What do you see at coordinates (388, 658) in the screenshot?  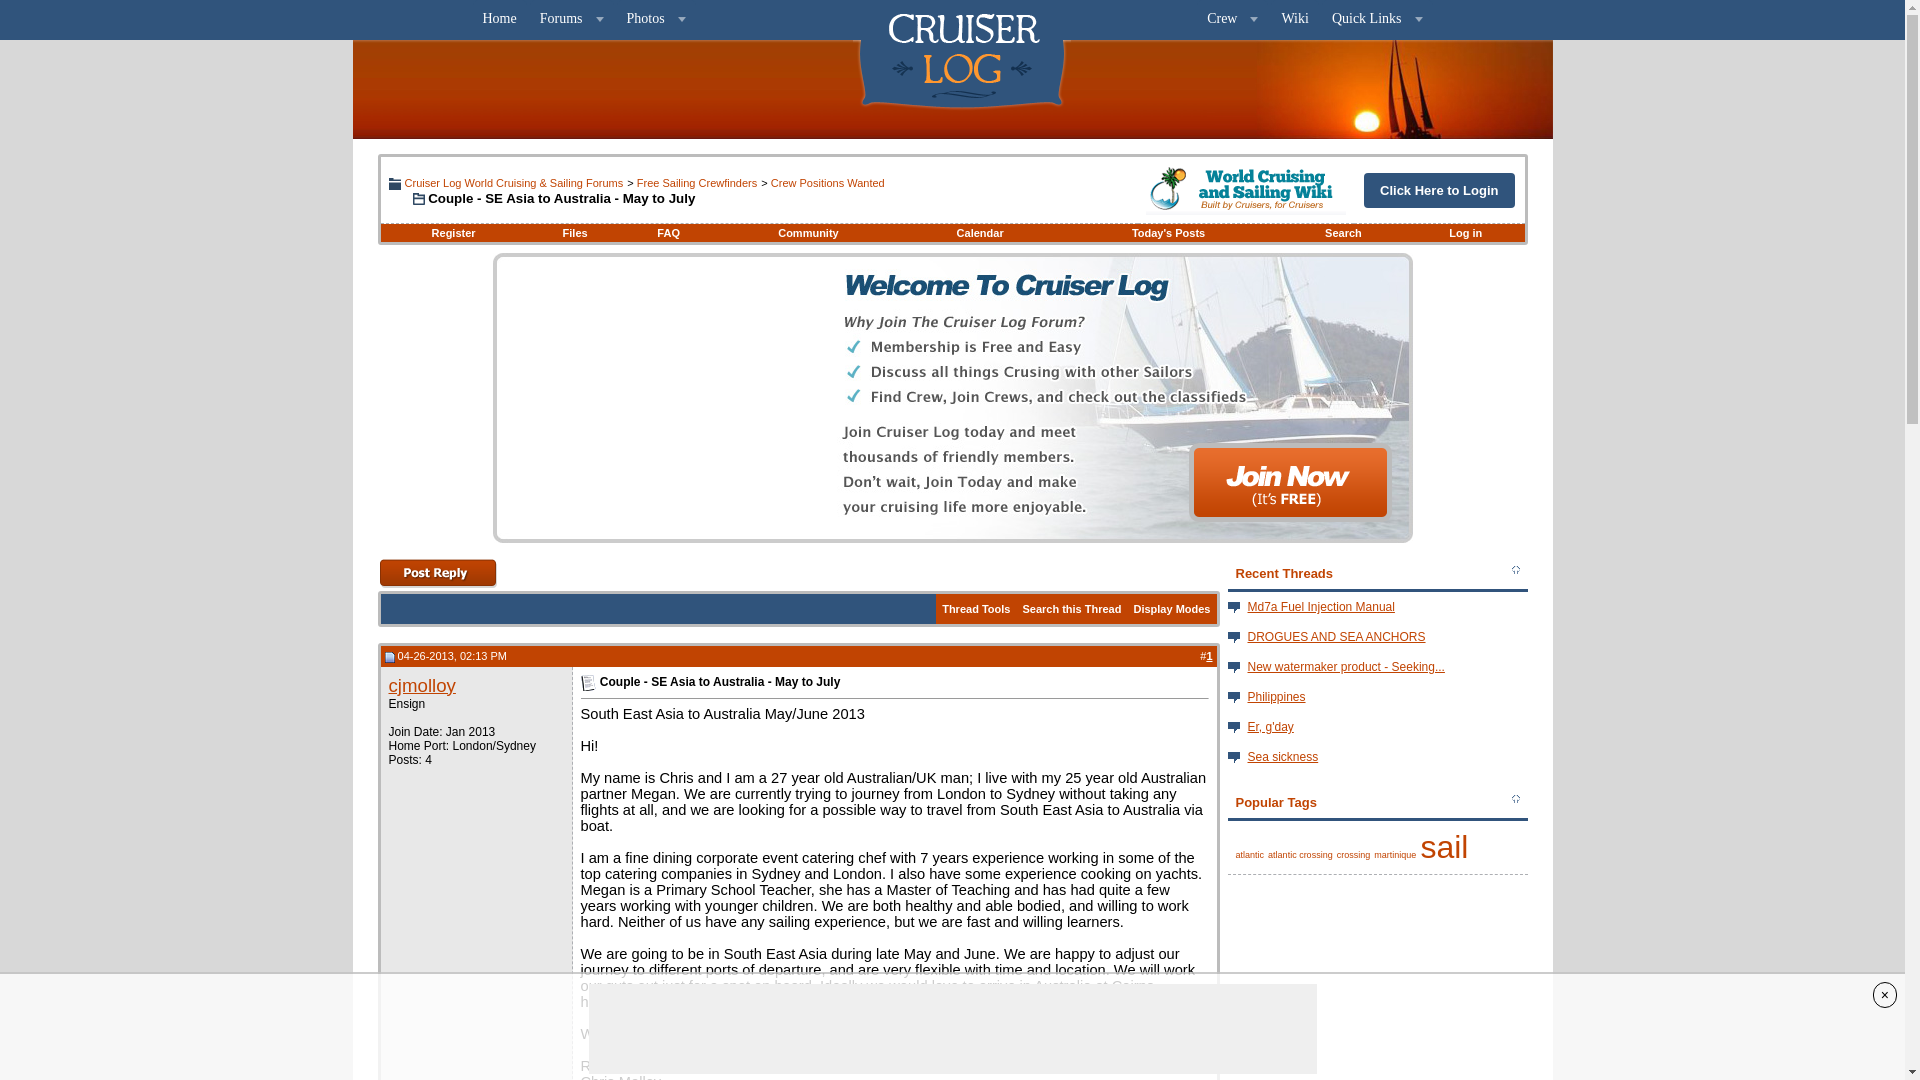 I see `Old` at bounding box center [388, 658].